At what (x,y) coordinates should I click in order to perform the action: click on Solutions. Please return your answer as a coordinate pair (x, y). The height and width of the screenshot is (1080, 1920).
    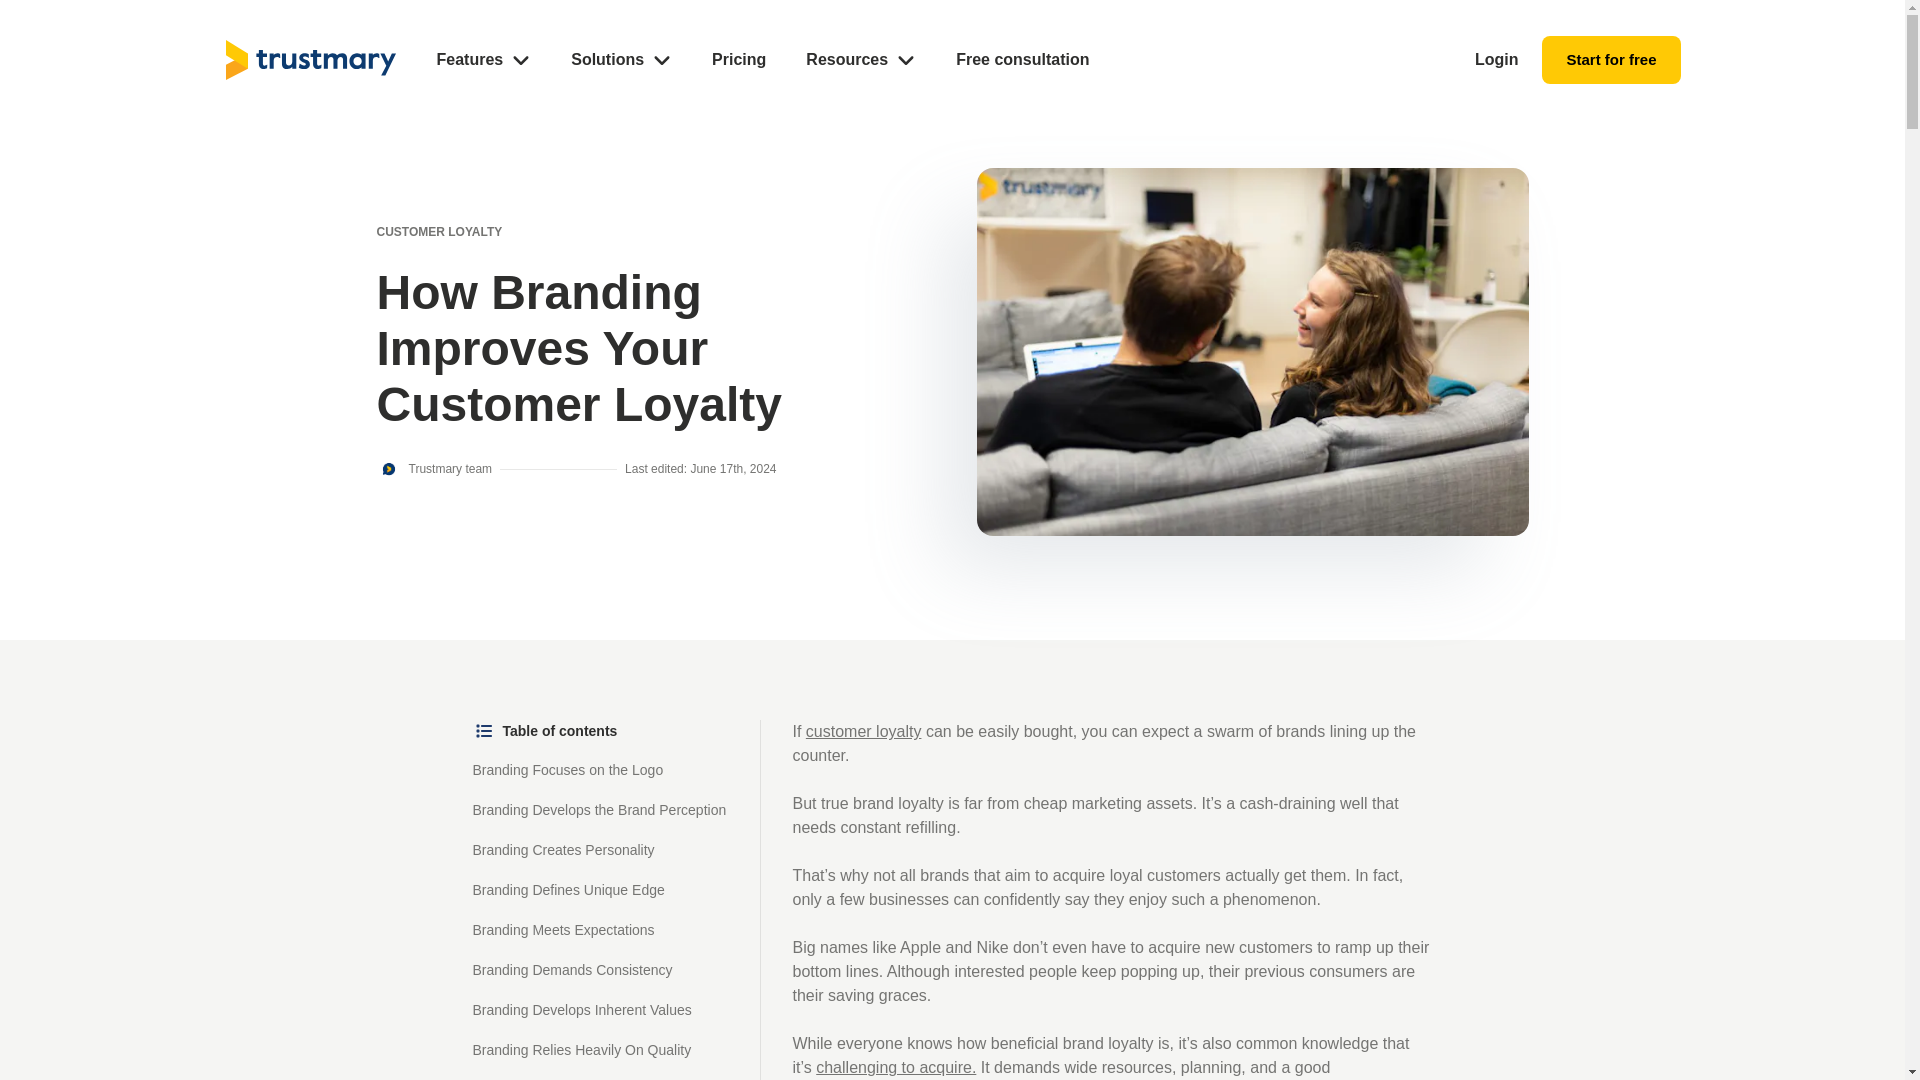
    Looking at the image, I should click on (621, 60).